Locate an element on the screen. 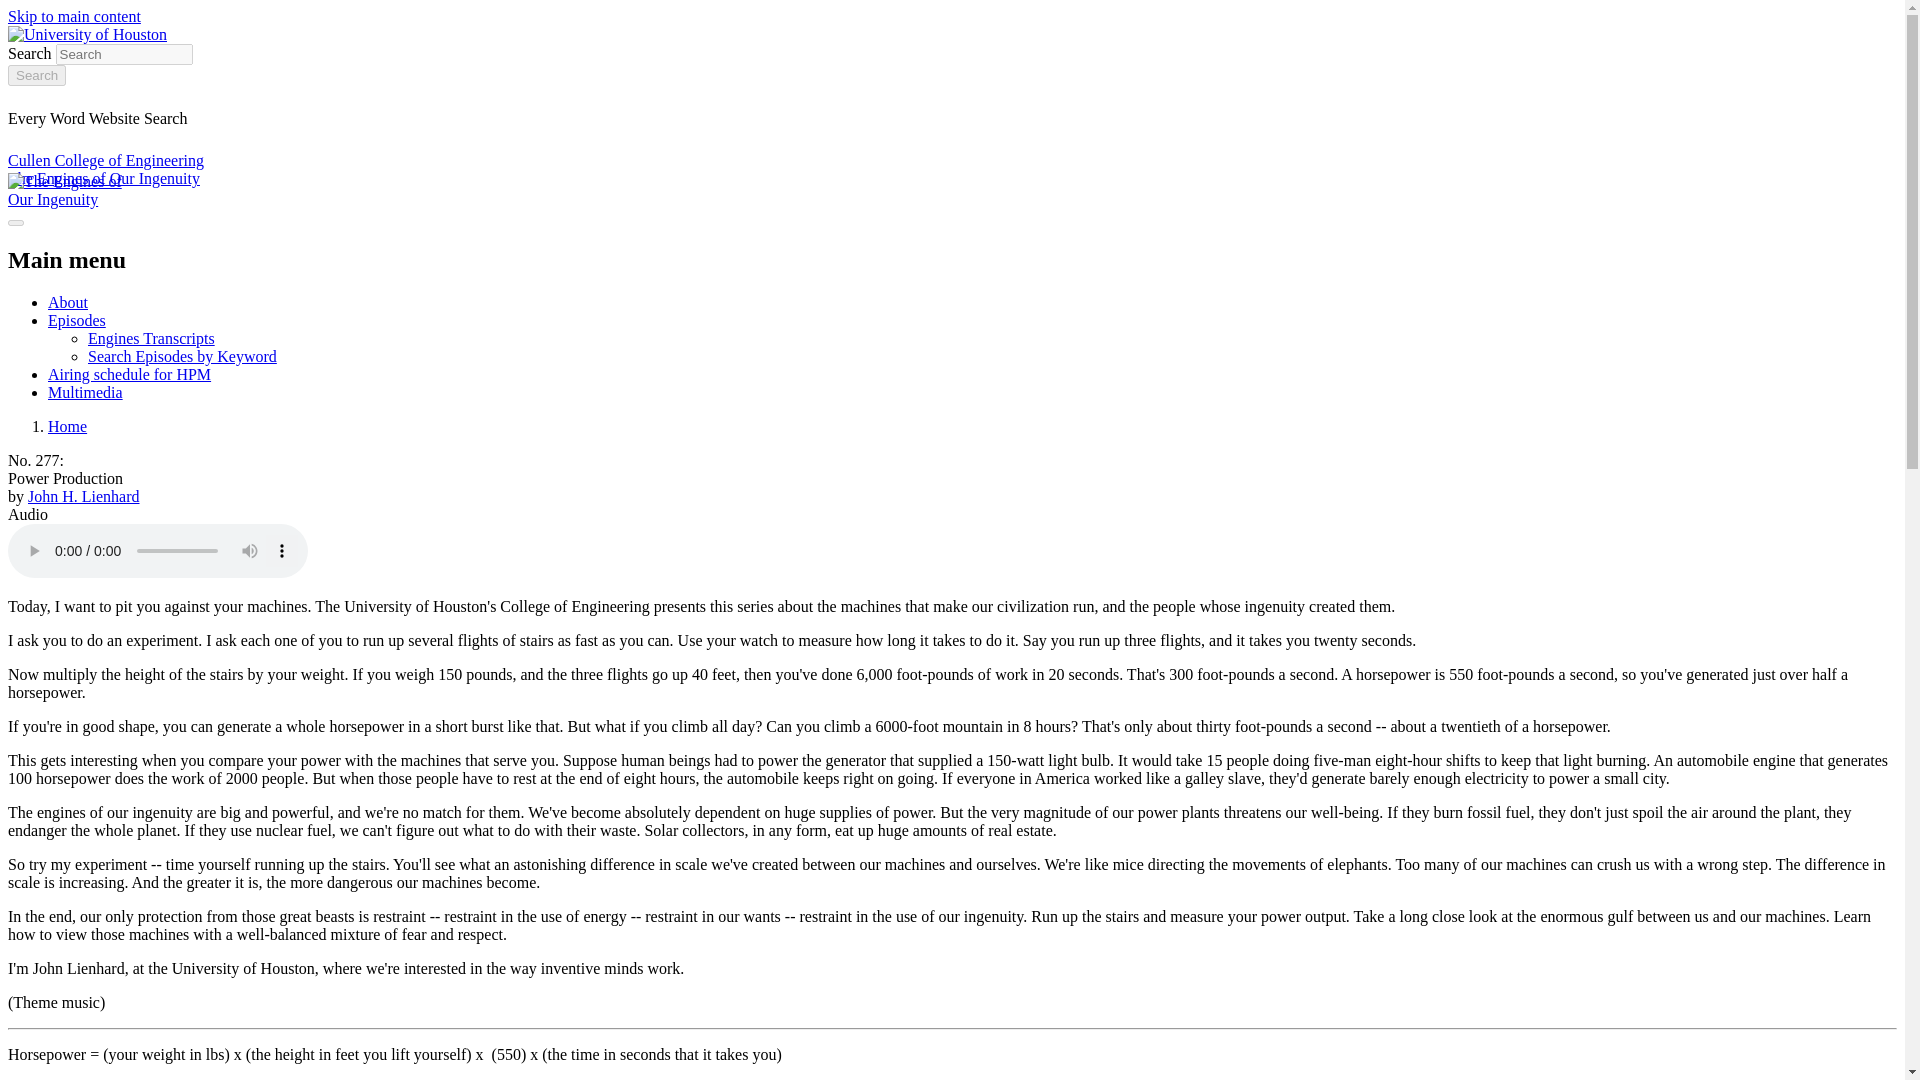 Image resolution: width=1920 pixels, height=1080 pixels. Episodes is located at coordinates (76, 320).